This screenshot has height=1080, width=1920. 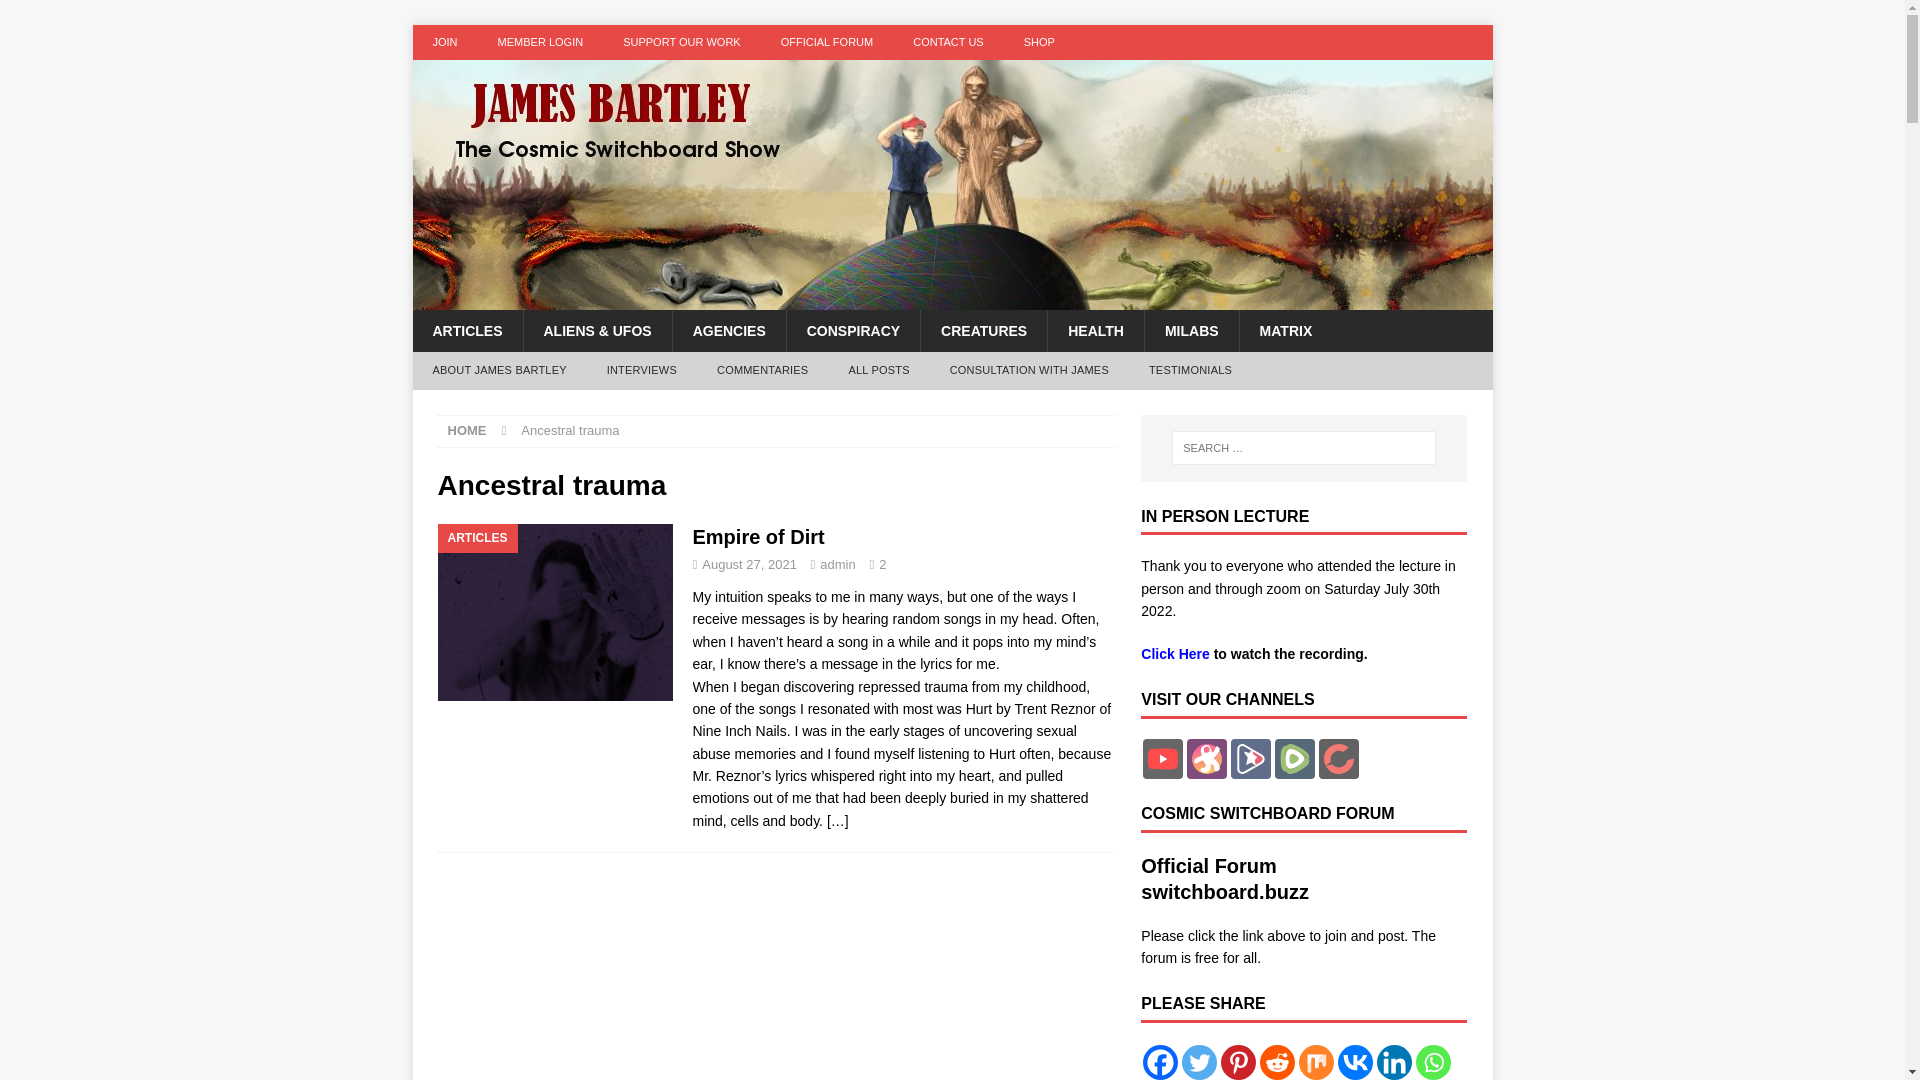 I want to click on Mix, so click(x=1316, y=1062).